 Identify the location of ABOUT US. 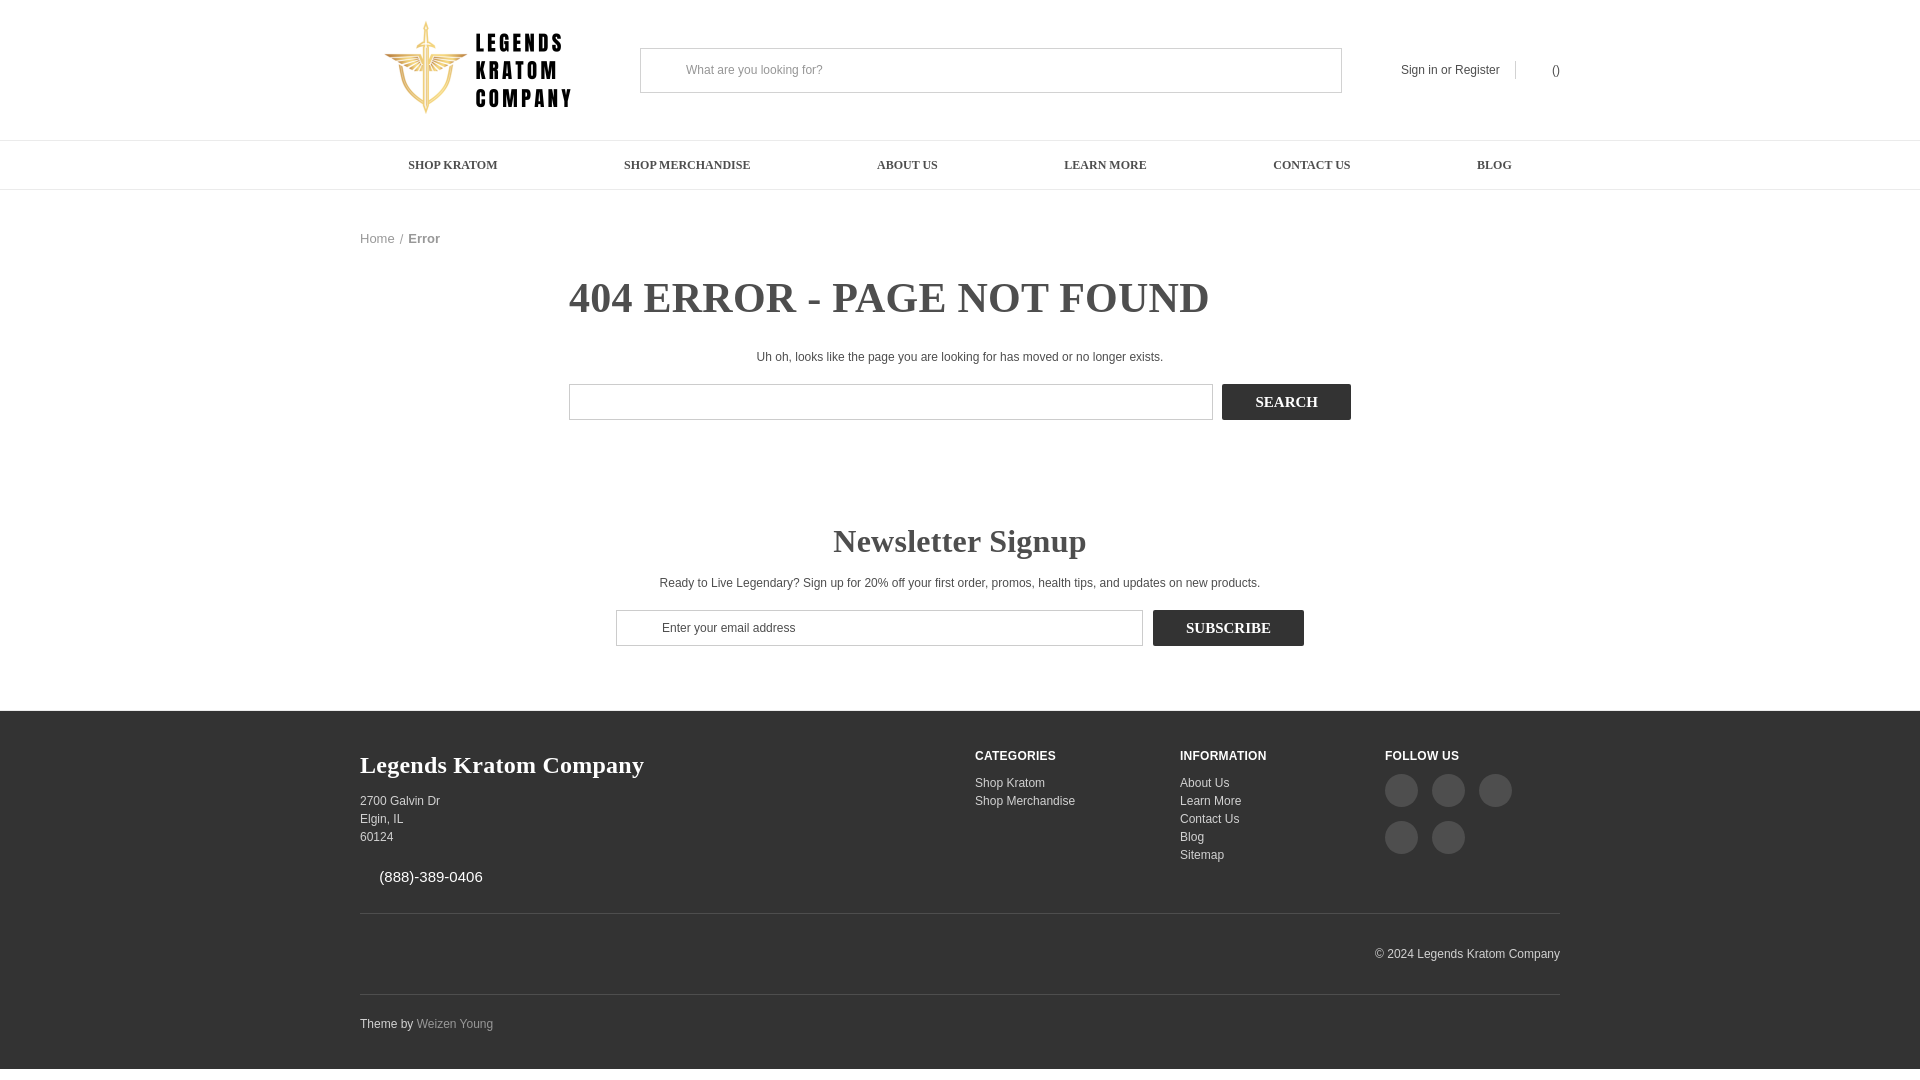
(907, 165).